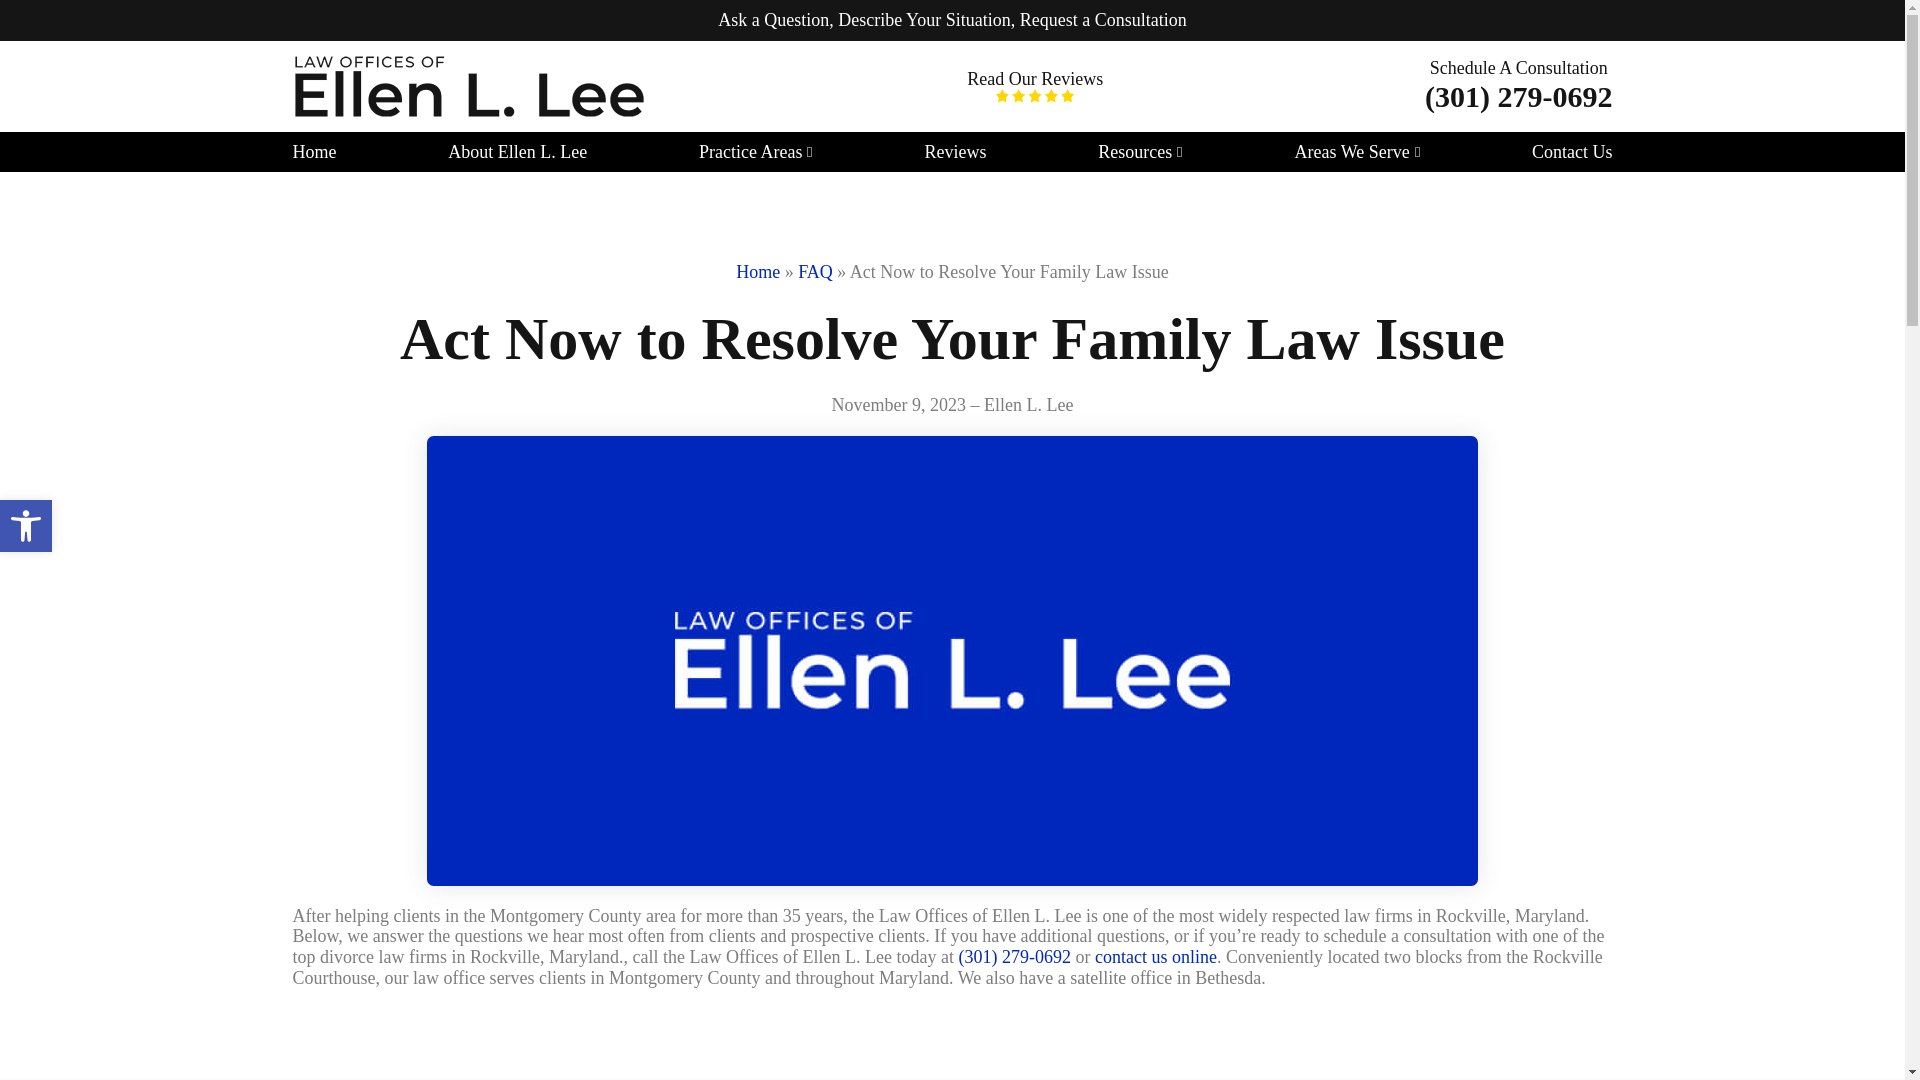 The image size is (1920, 1080). Describe the element at coordinates (314, 152) in the screenshot. I see `Home` at that location.